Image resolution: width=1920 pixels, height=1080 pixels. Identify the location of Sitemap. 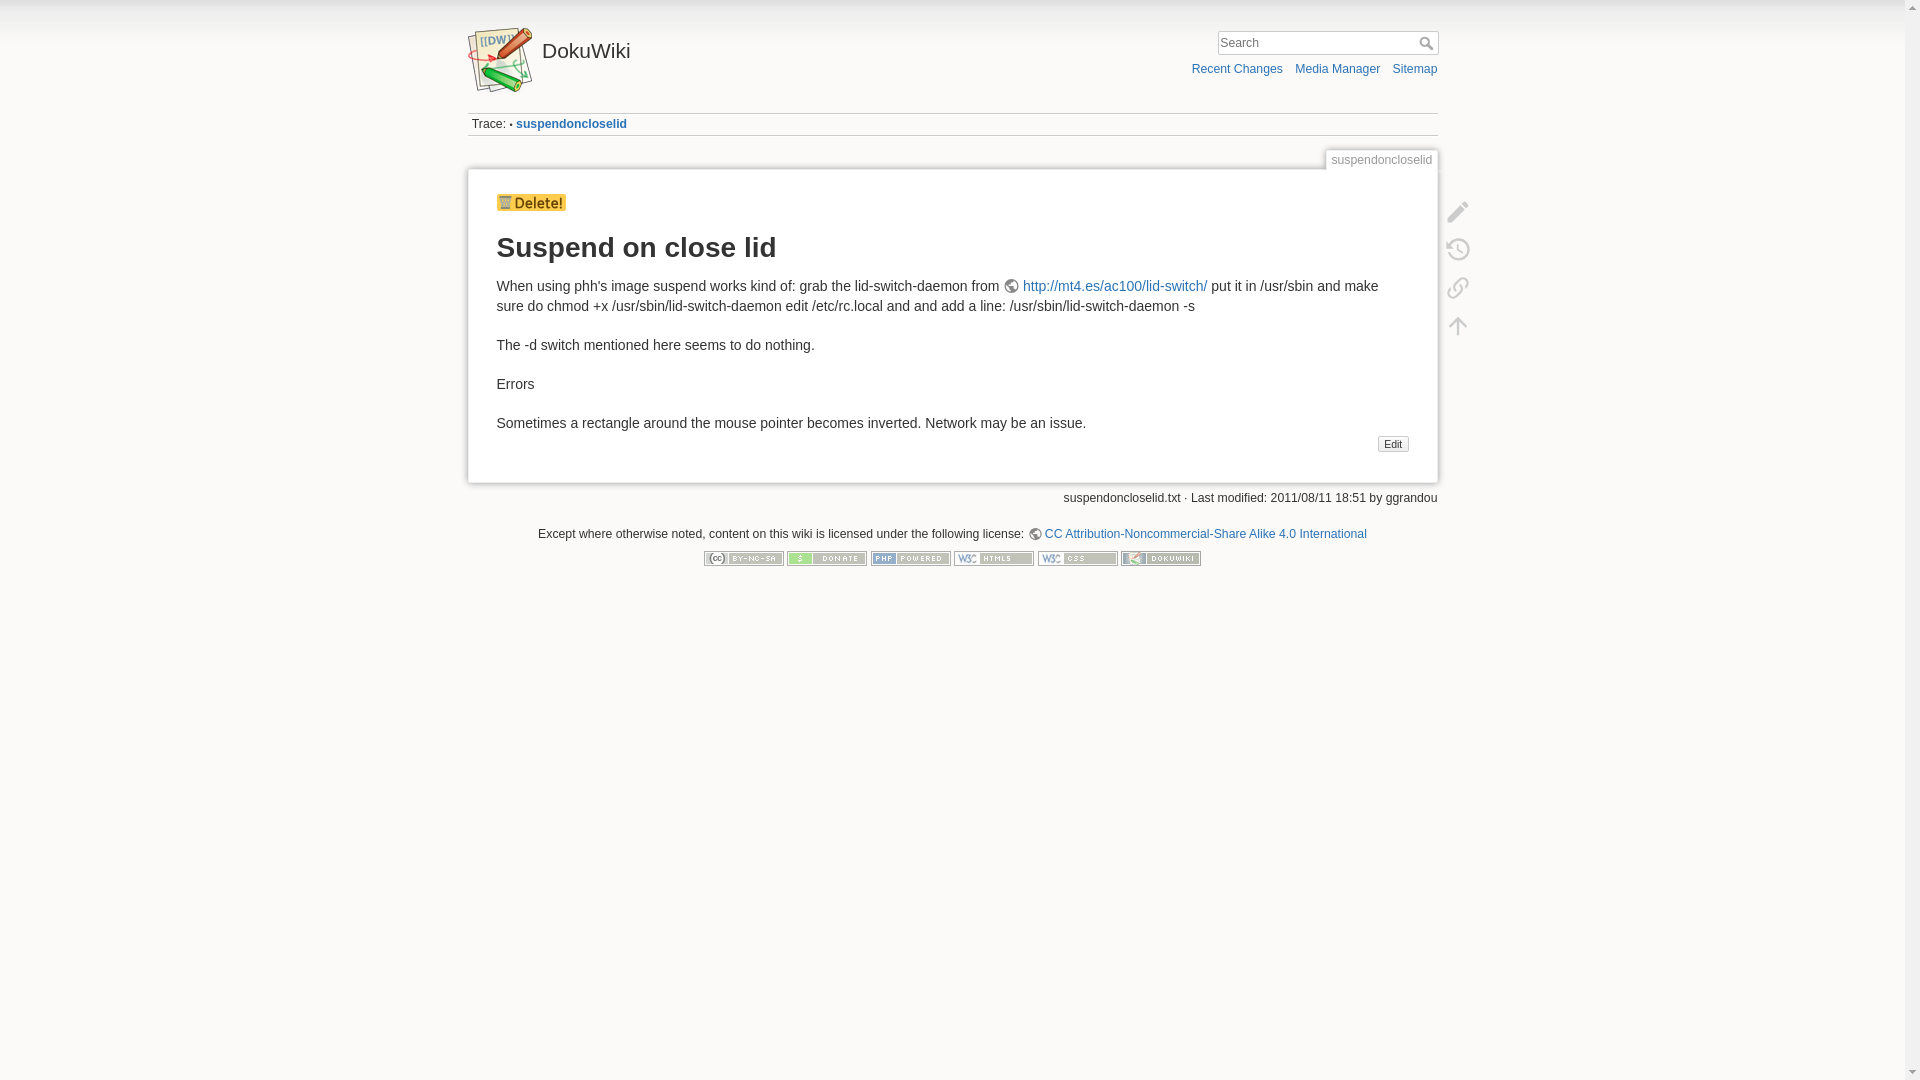
(1416, 68).